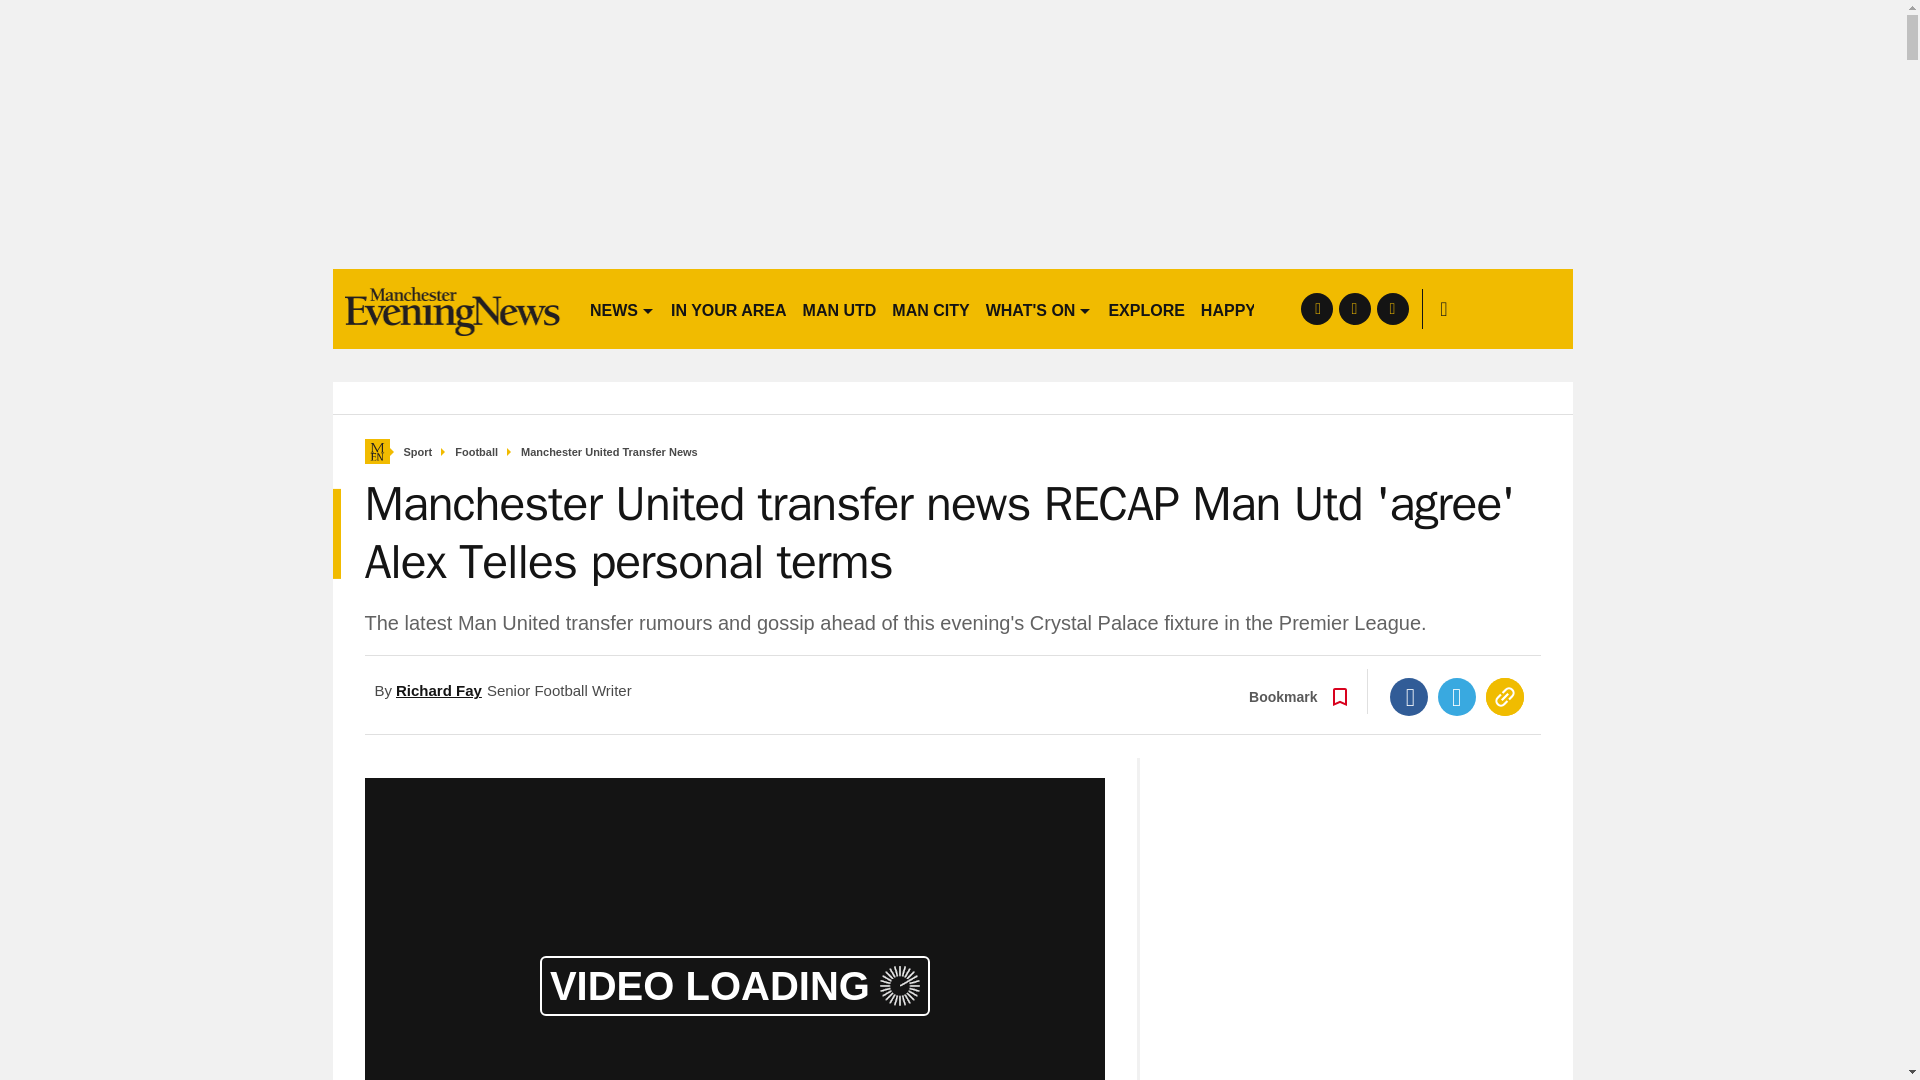 The image size is (1920, 1080). What do you see at coordinates (840, 308) in the screenshot?
I see `MAN UTD` at bounding box center [840, 308].